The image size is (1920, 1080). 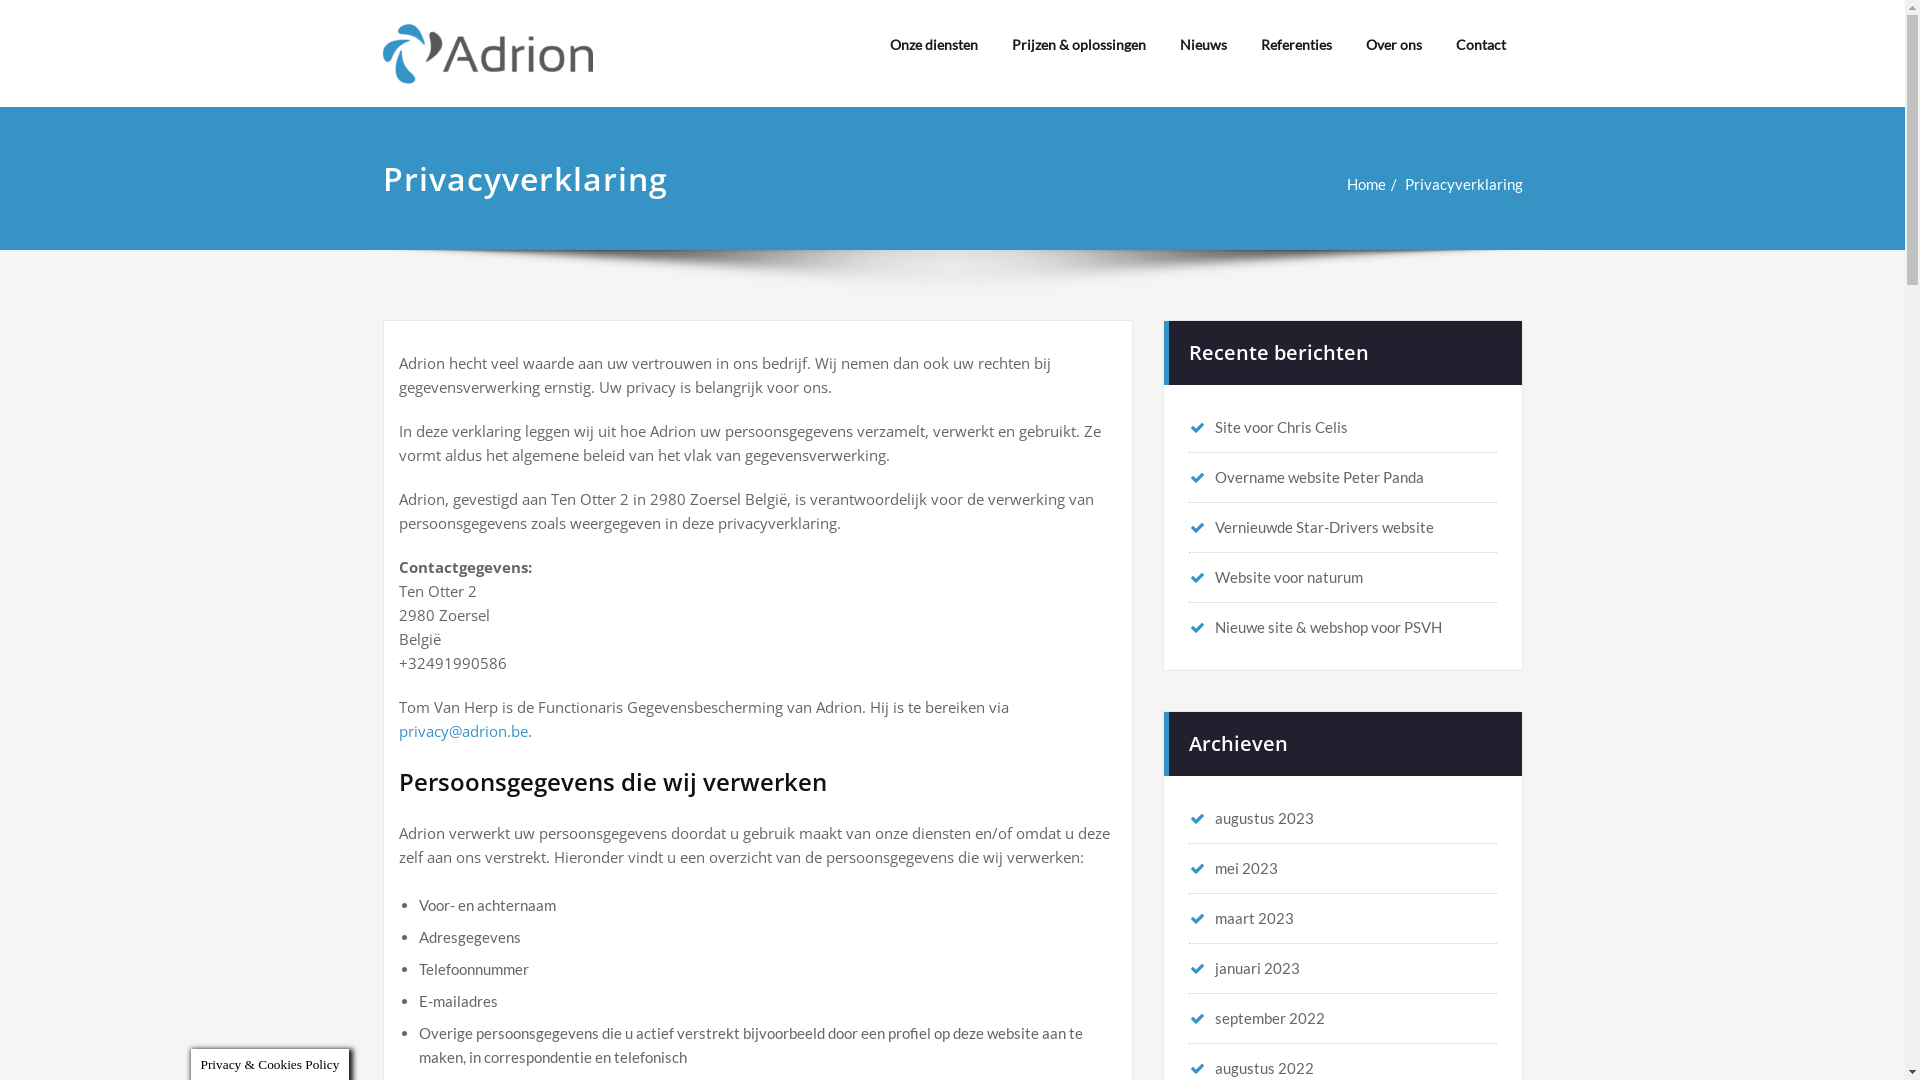 I want to click on Prijzen & oplossingen, so click(x=1078, y=45).